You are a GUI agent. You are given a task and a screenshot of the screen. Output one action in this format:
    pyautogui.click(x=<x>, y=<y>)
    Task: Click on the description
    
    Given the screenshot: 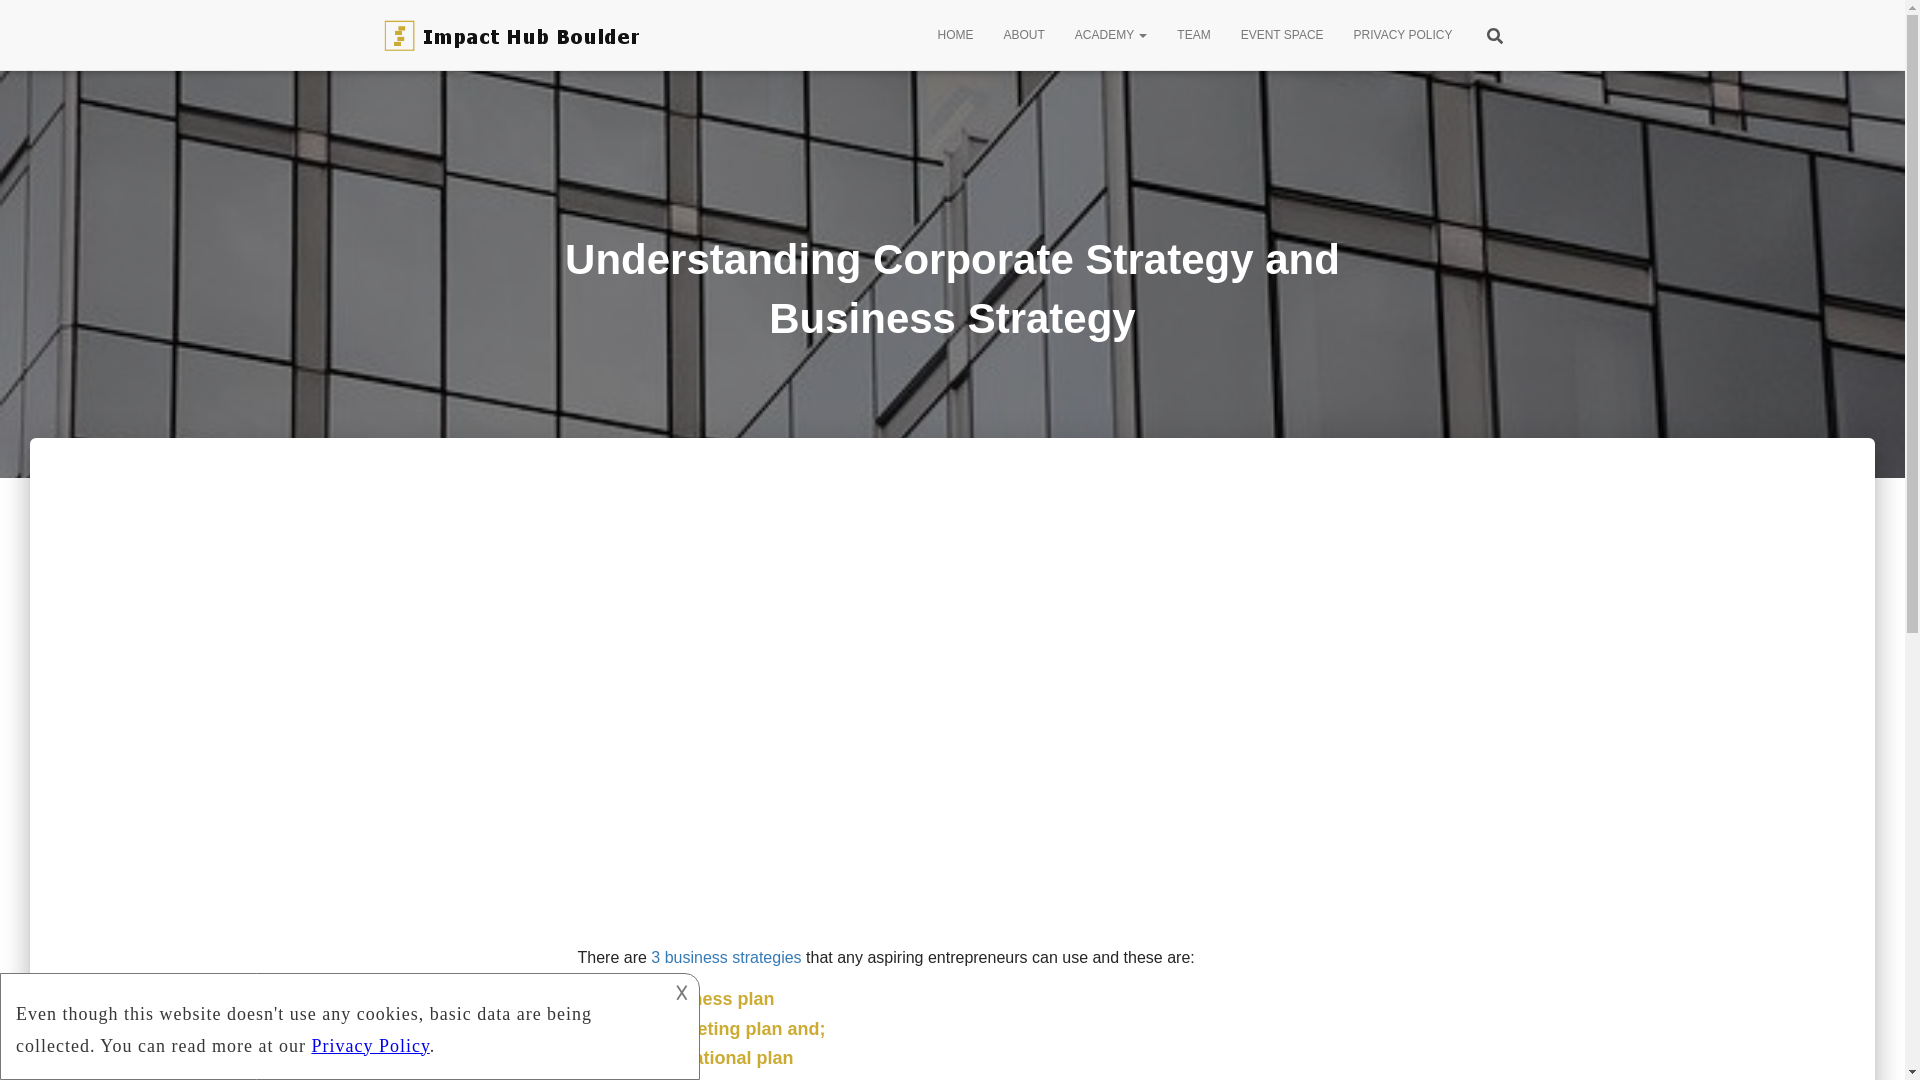 What is the action you would take?
    pyautogui.click(x=332, y=1024)
    